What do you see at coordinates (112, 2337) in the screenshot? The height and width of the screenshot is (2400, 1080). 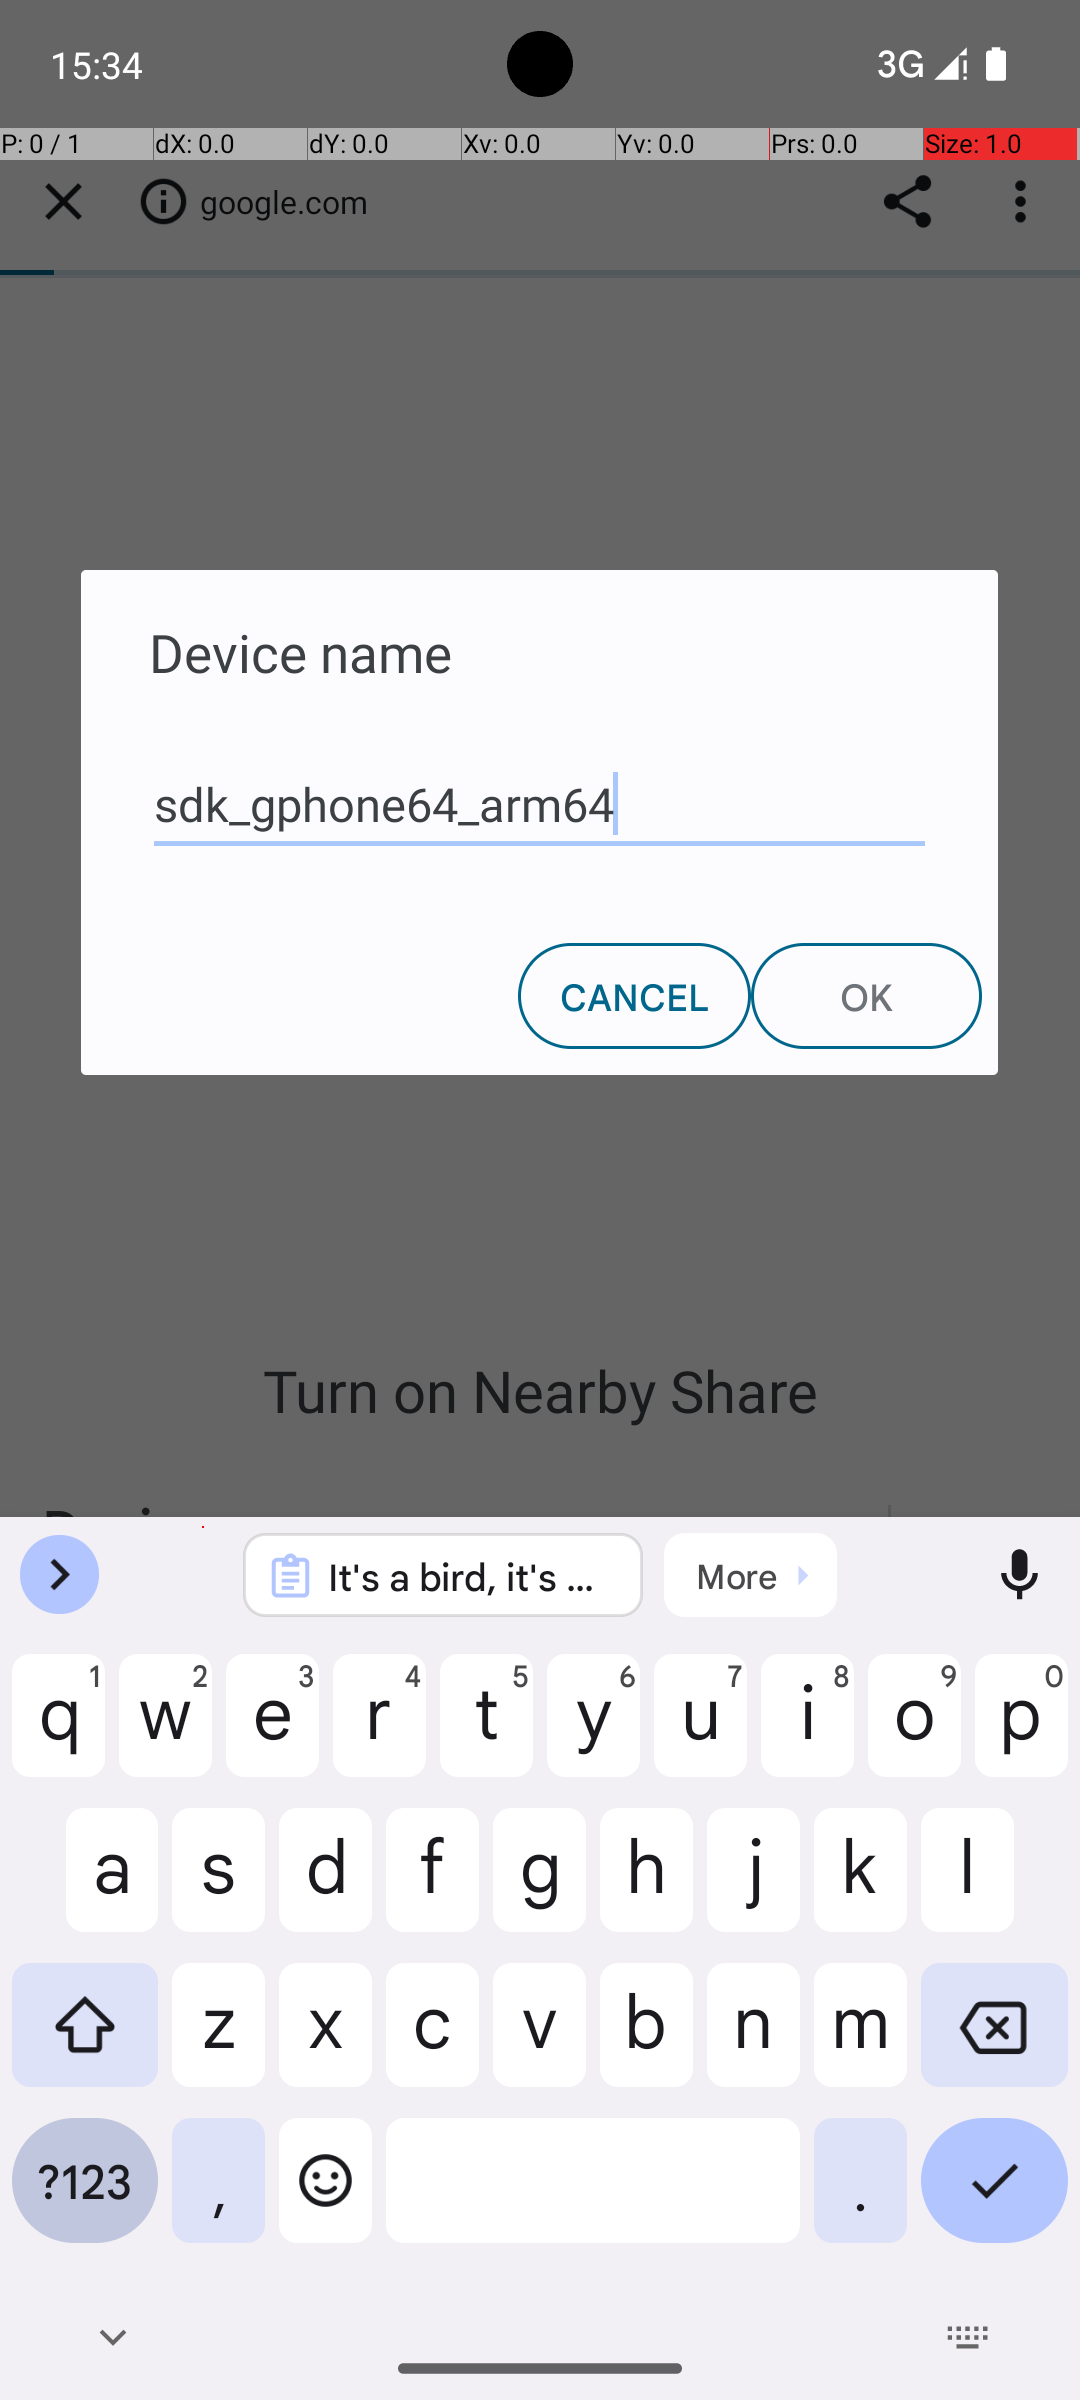 I see `Back` at bounding box center [112, 2337].